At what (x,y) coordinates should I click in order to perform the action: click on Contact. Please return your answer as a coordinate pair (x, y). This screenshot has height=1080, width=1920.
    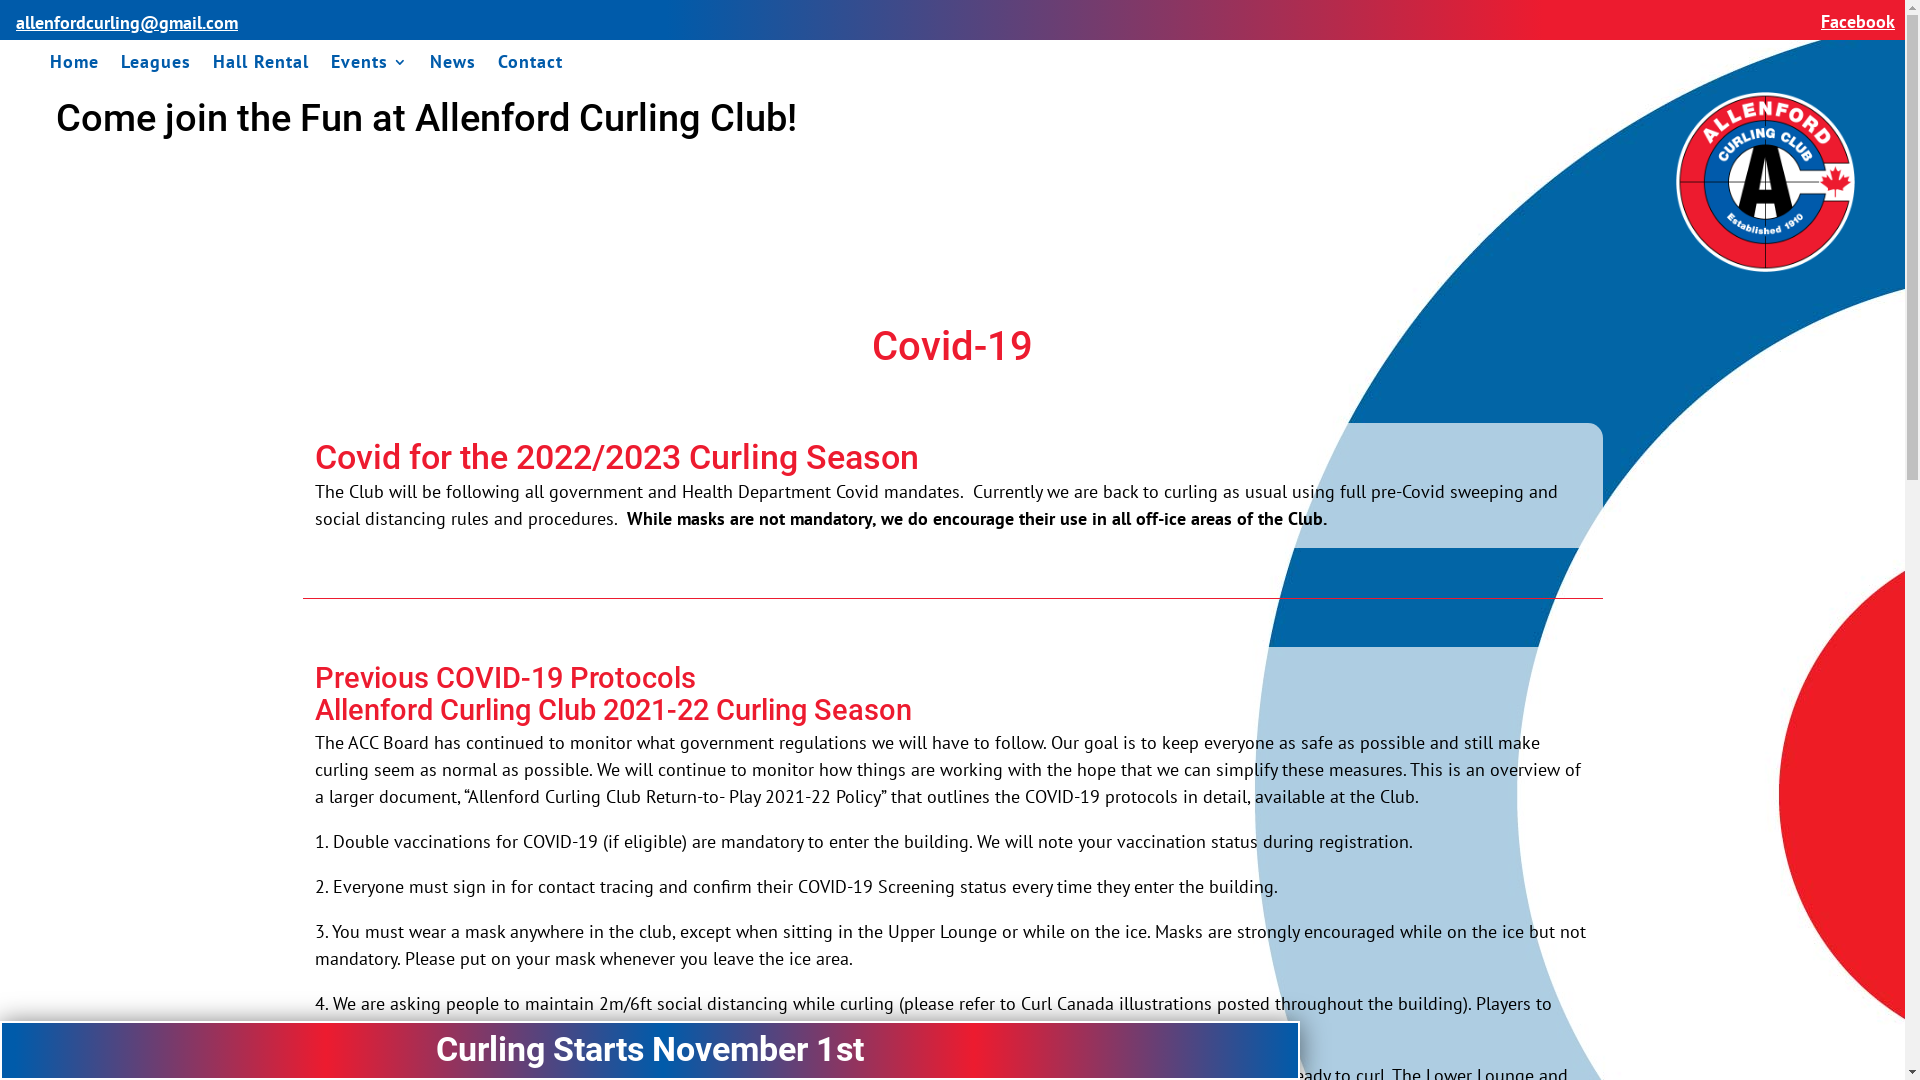
    Looking at the image, I should click on (530, 66).